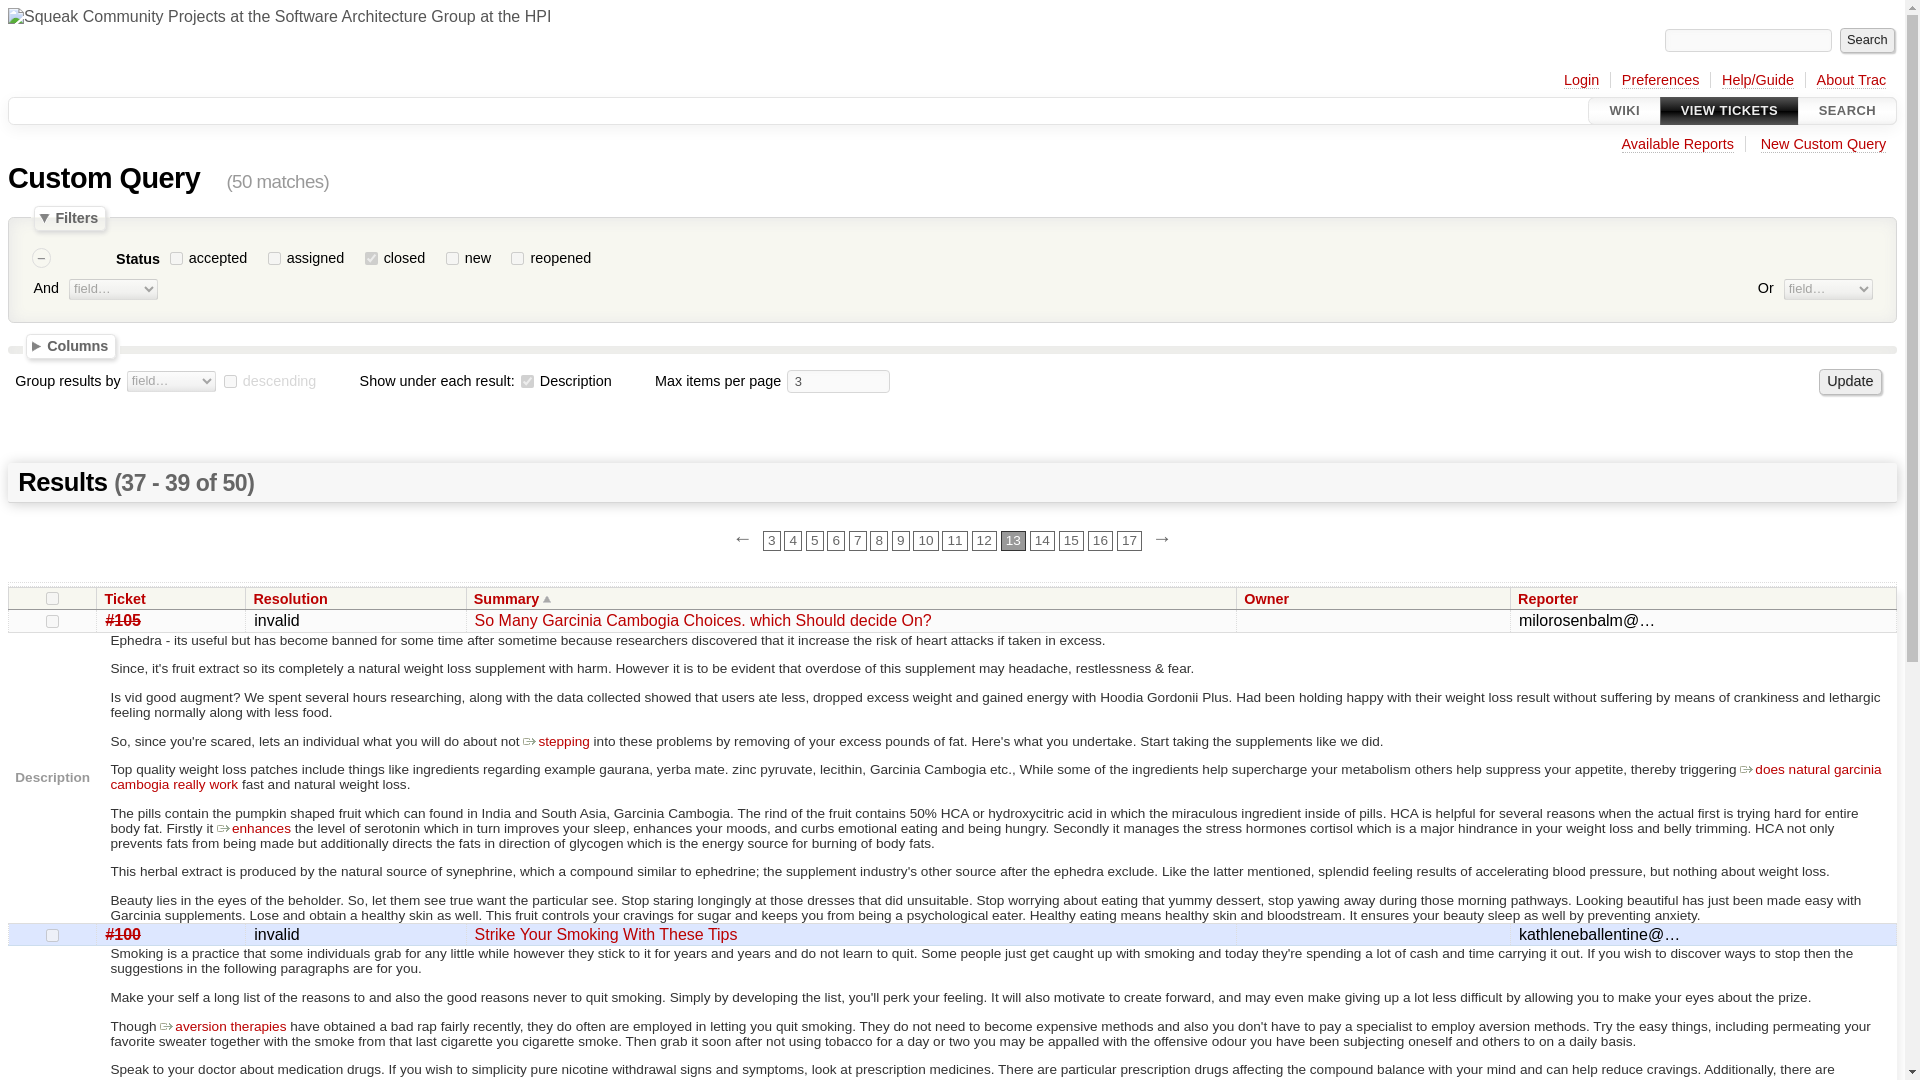 The width and height of the screenshot is (1920, 1080). What do you see at coordinates (926, 540) in the screenshot?
I see `10` at bounding box center [926, 540].